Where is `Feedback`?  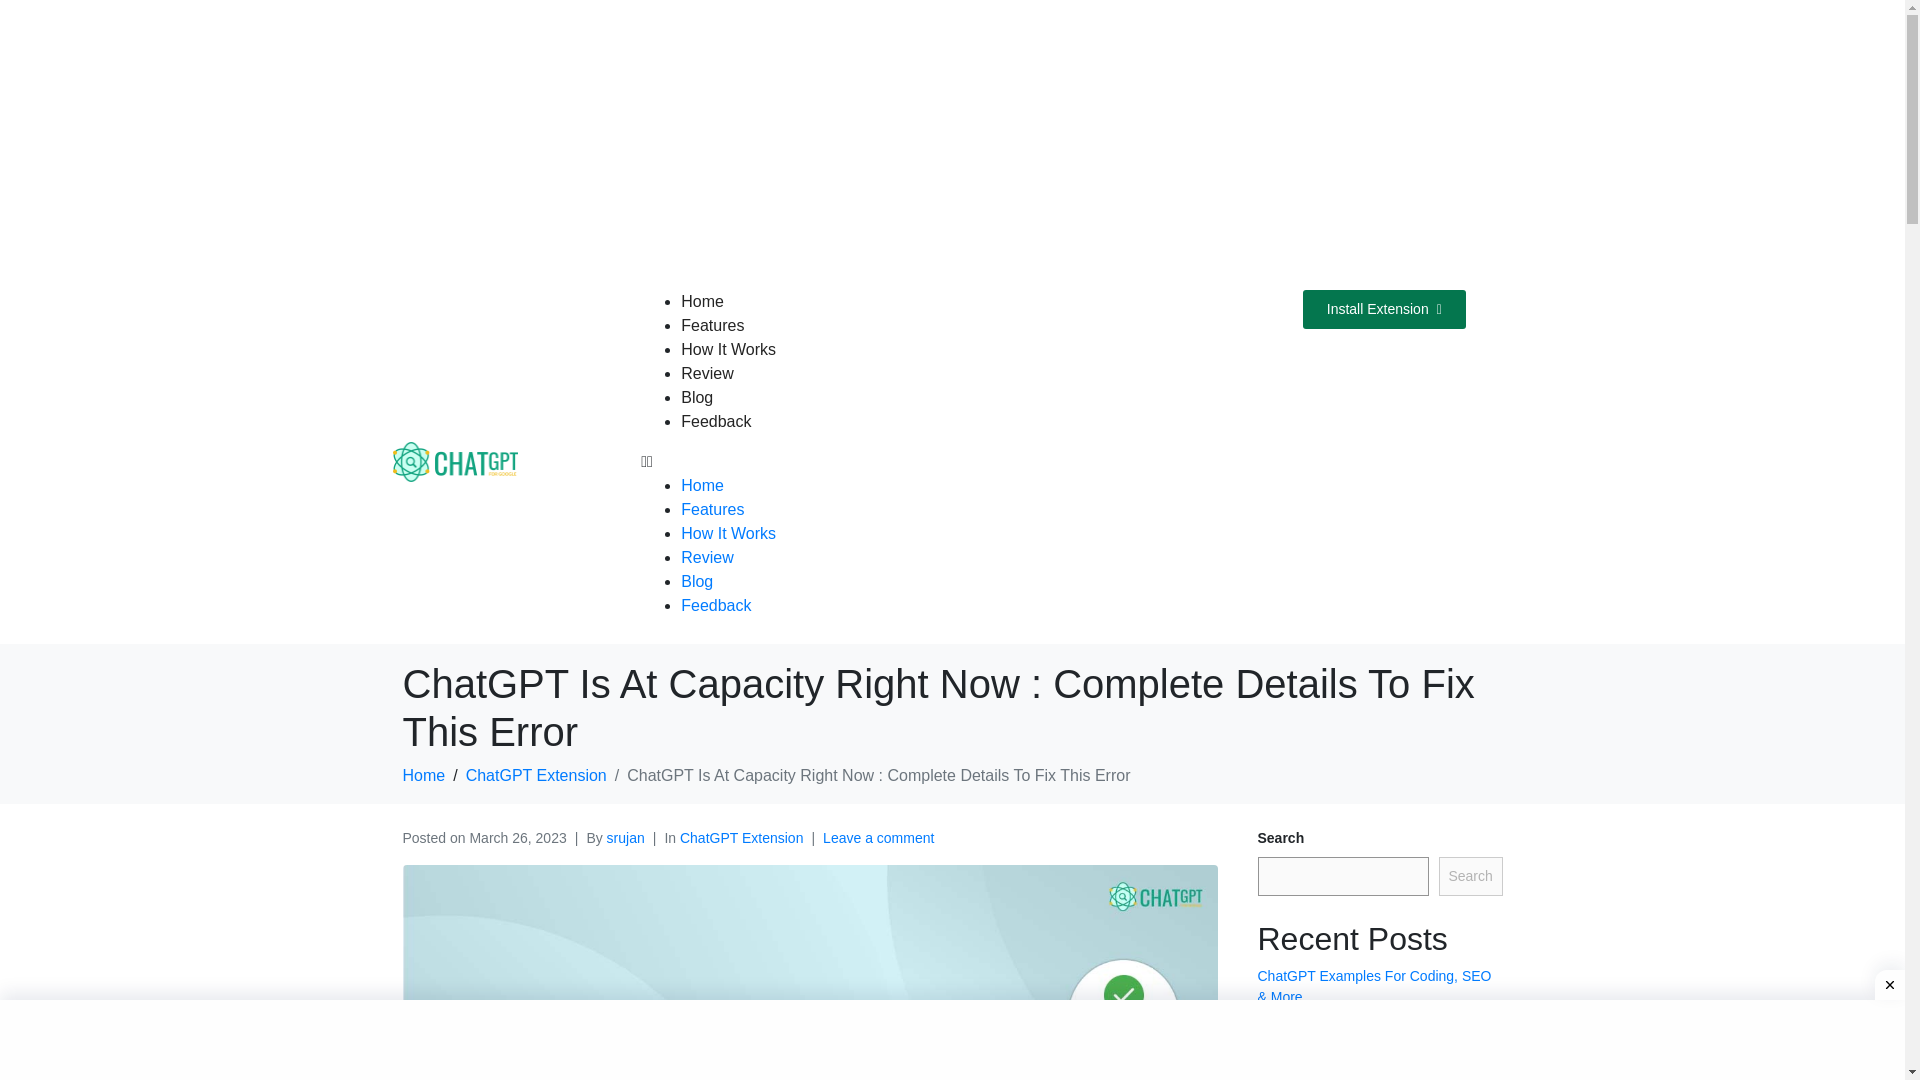
Feedback is located at coordinates (716, 420).